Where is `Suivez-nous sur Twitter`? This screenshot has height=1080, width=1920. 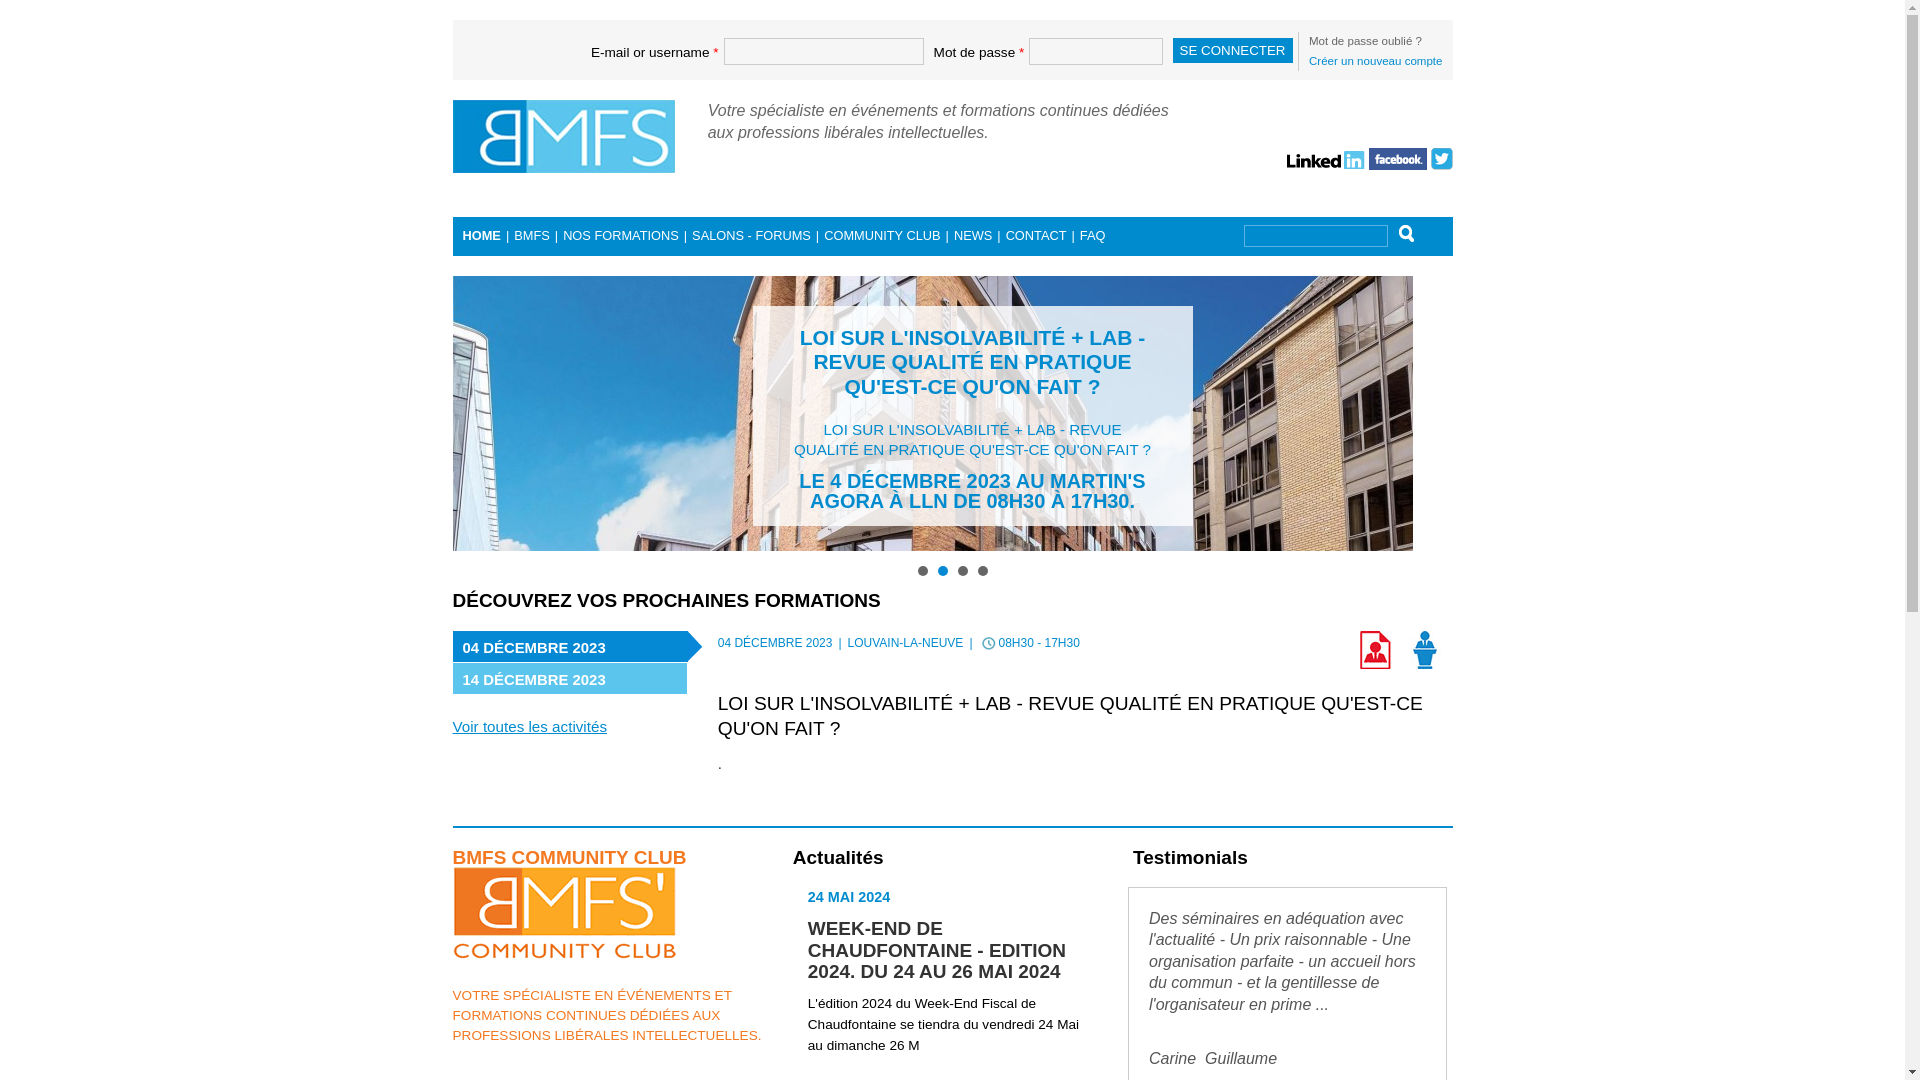 Suivez-nous sur Twitter is located at coordinates (1441, 157).